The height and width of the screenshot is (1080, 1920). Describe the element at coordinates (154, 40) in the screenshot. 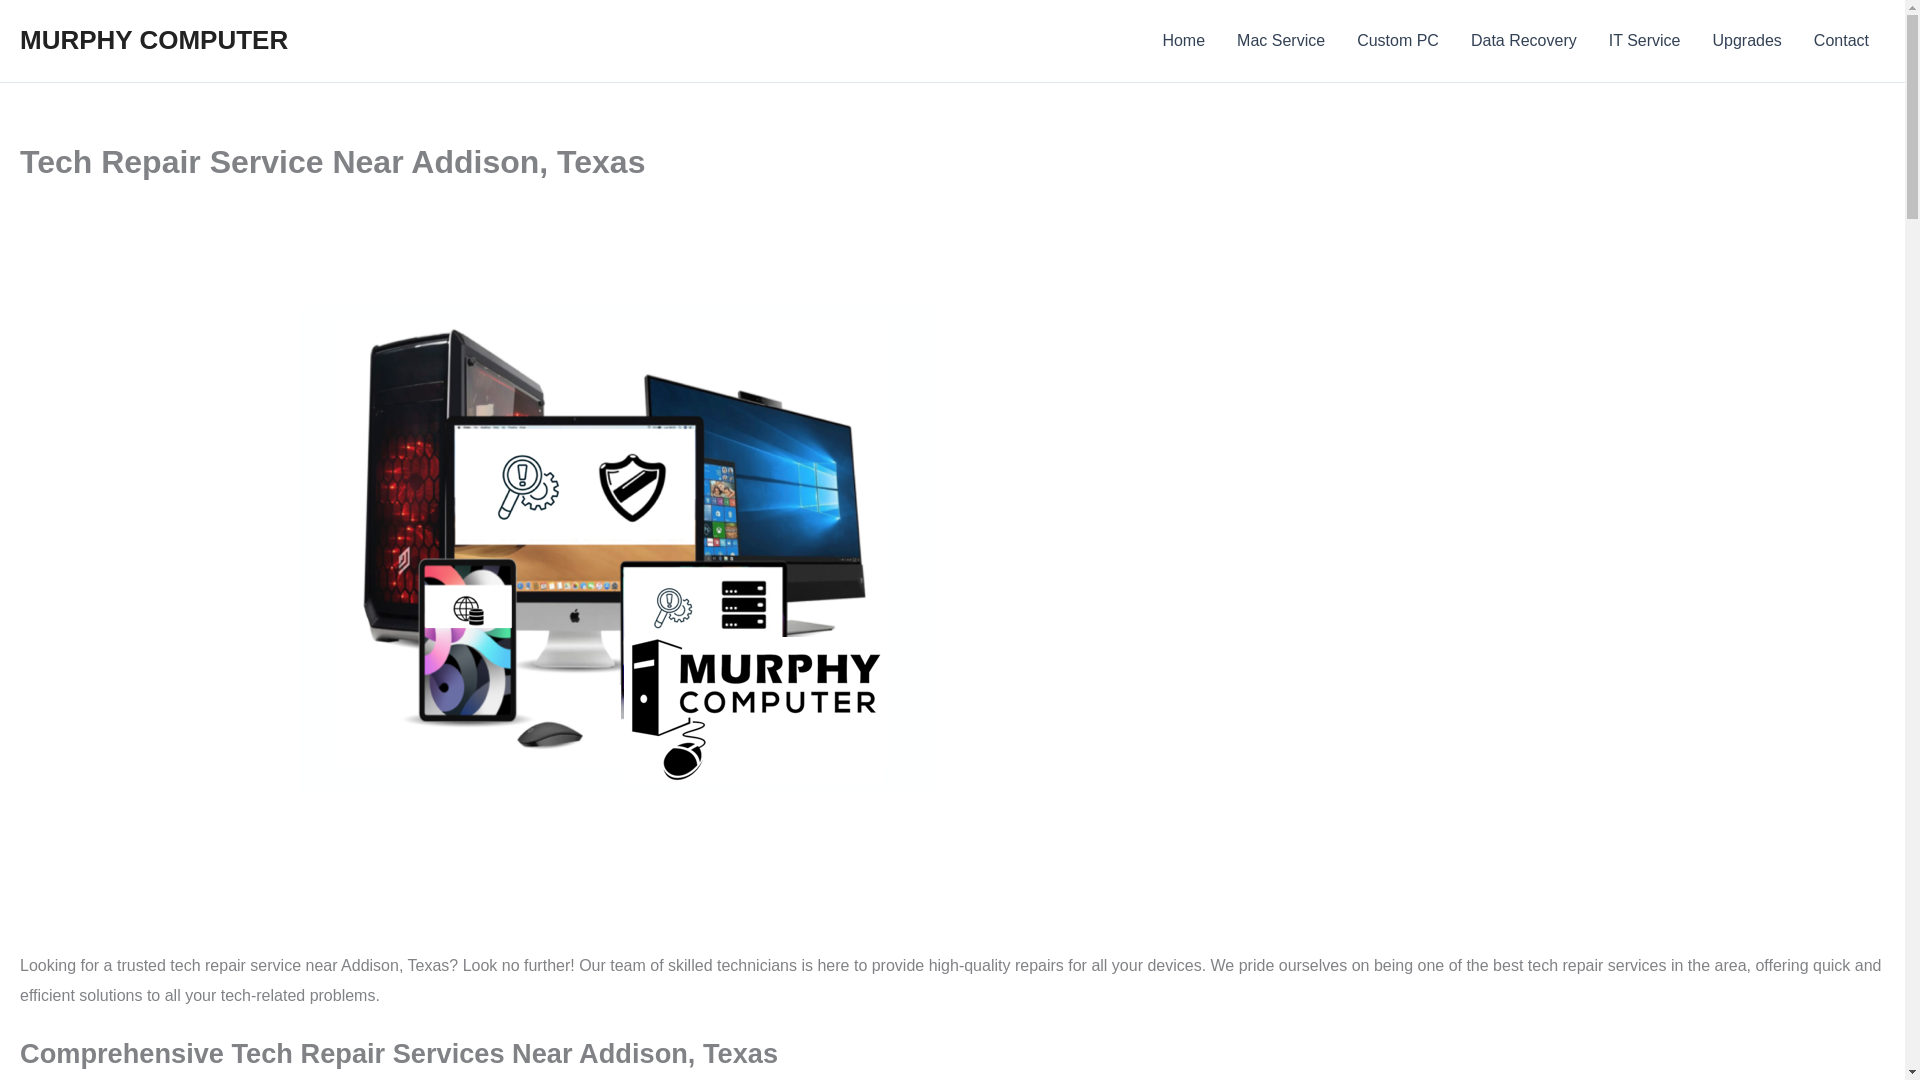

I see `MURPHY COMPUTER` at that location.